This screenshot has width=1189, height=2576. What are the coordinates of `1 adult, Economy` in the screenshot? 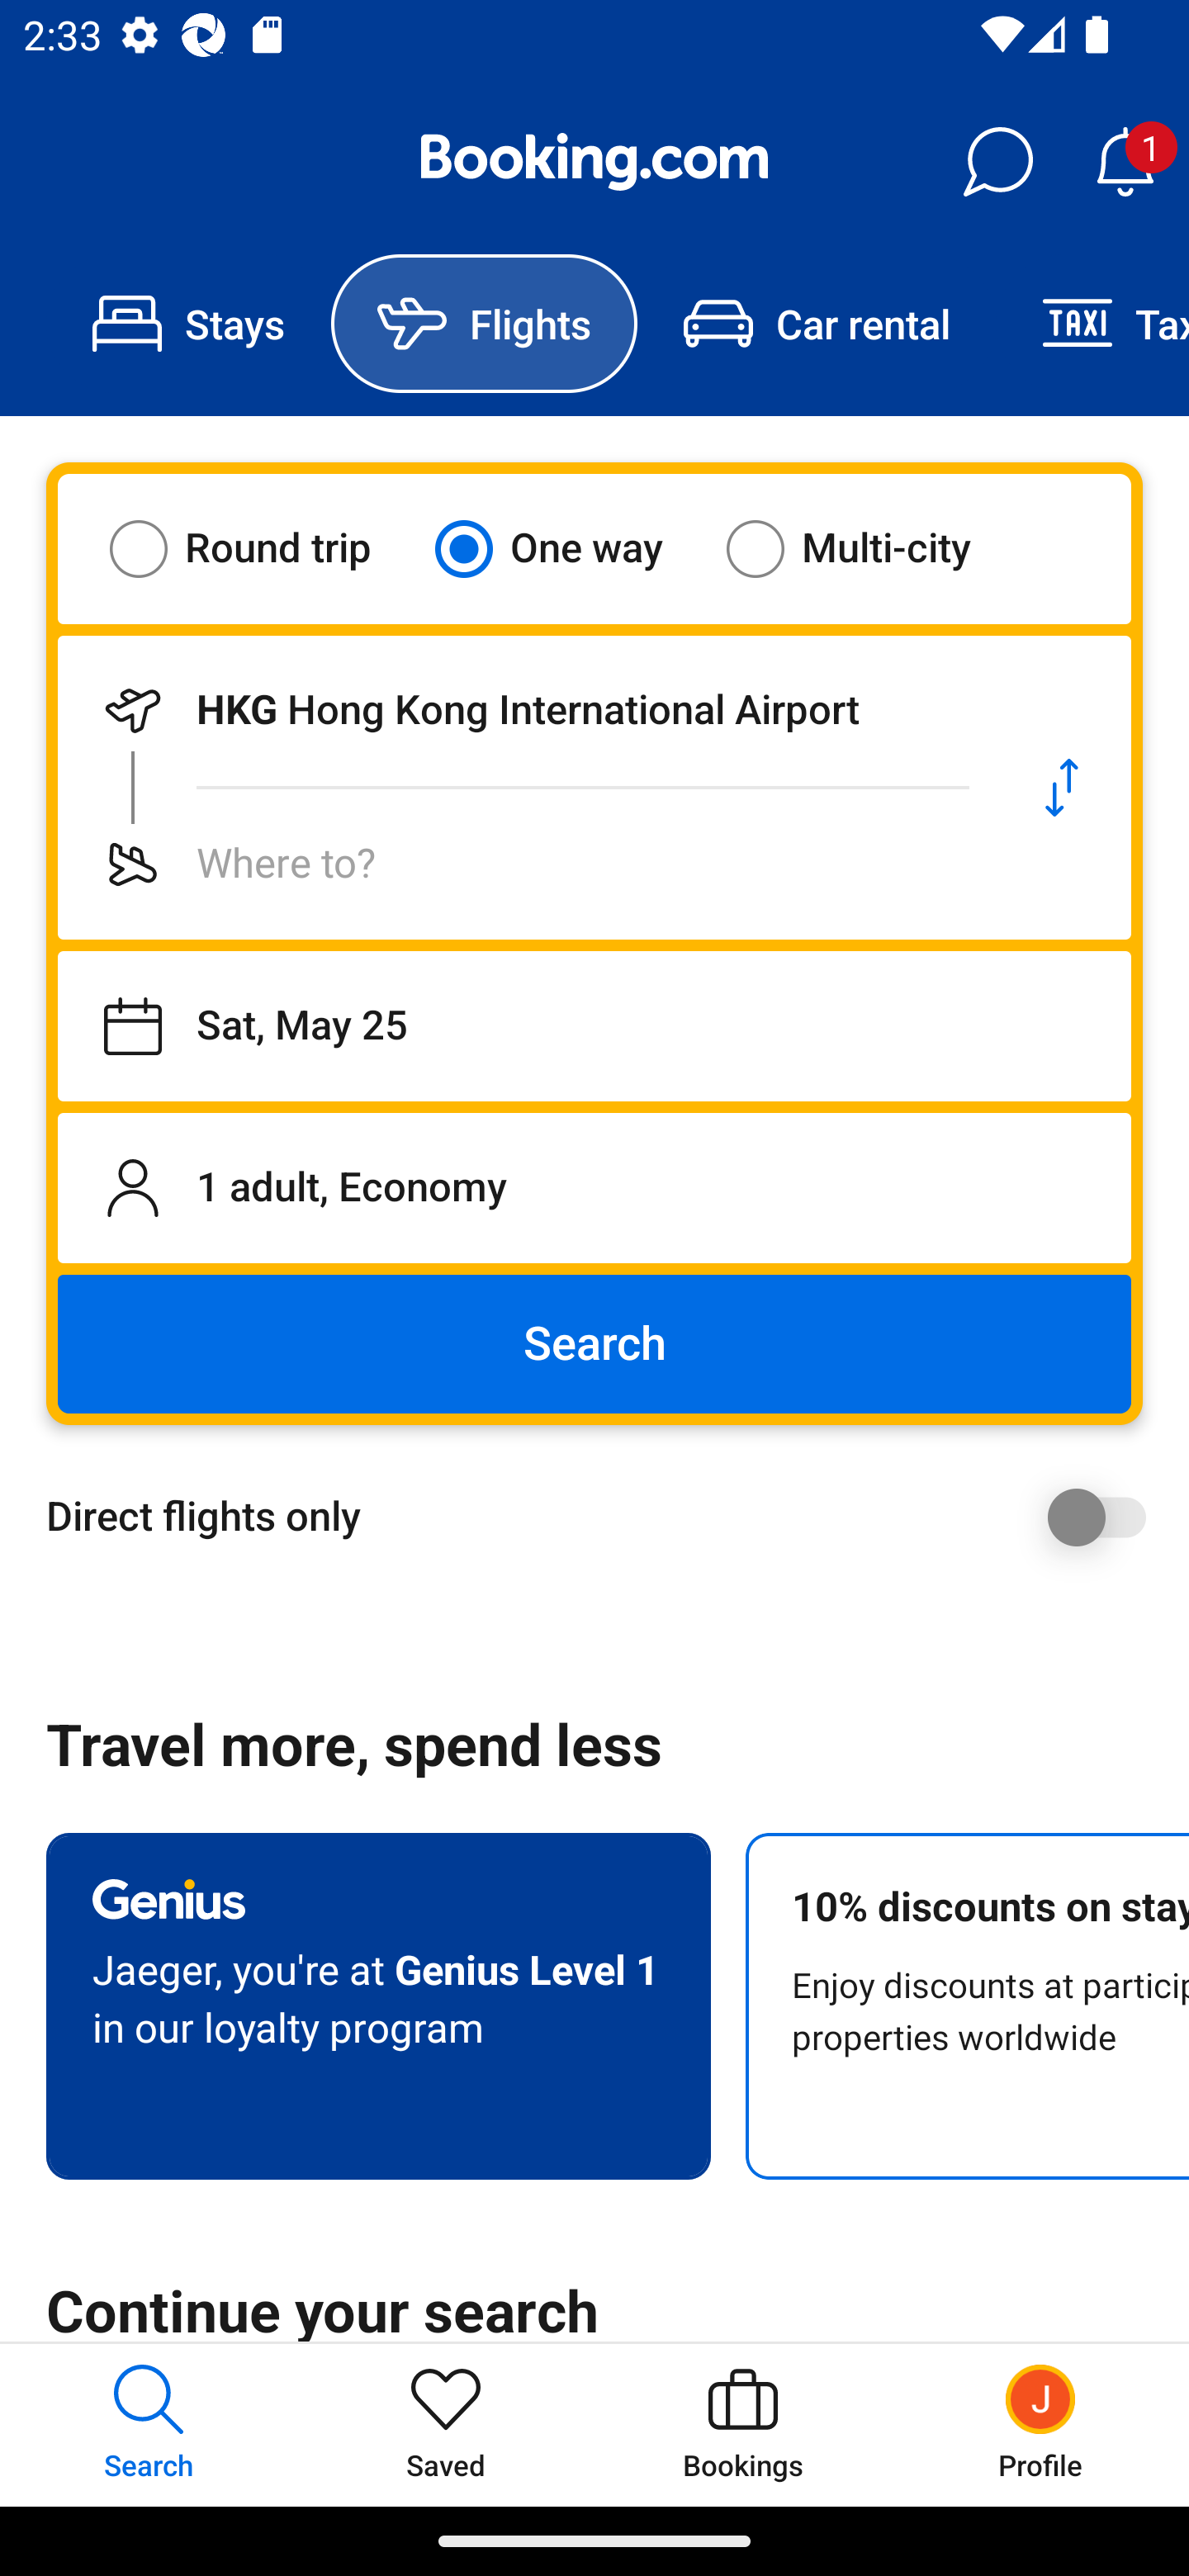 It's located at (594, 1187).